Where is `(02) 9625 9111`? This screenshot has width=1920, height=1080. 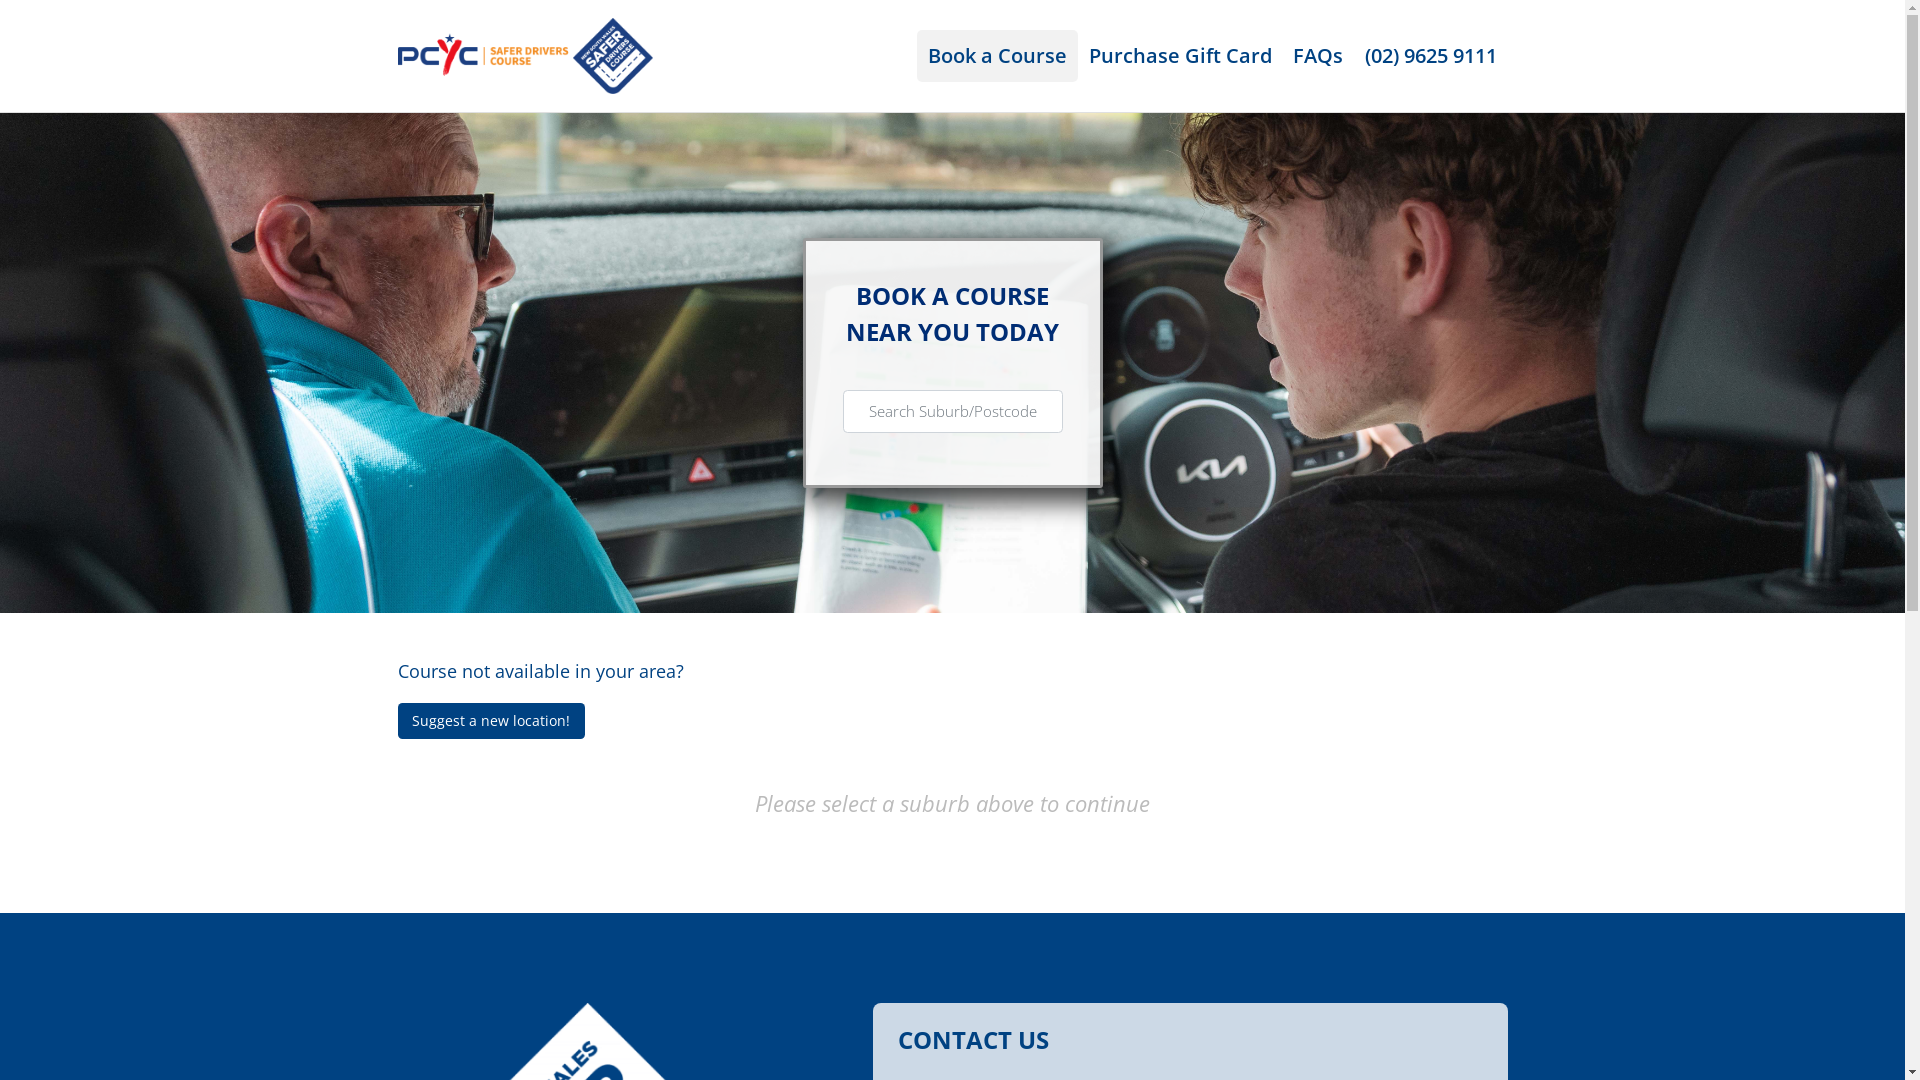 (02) 9625 9111 is located at coordinates (1431, 56).